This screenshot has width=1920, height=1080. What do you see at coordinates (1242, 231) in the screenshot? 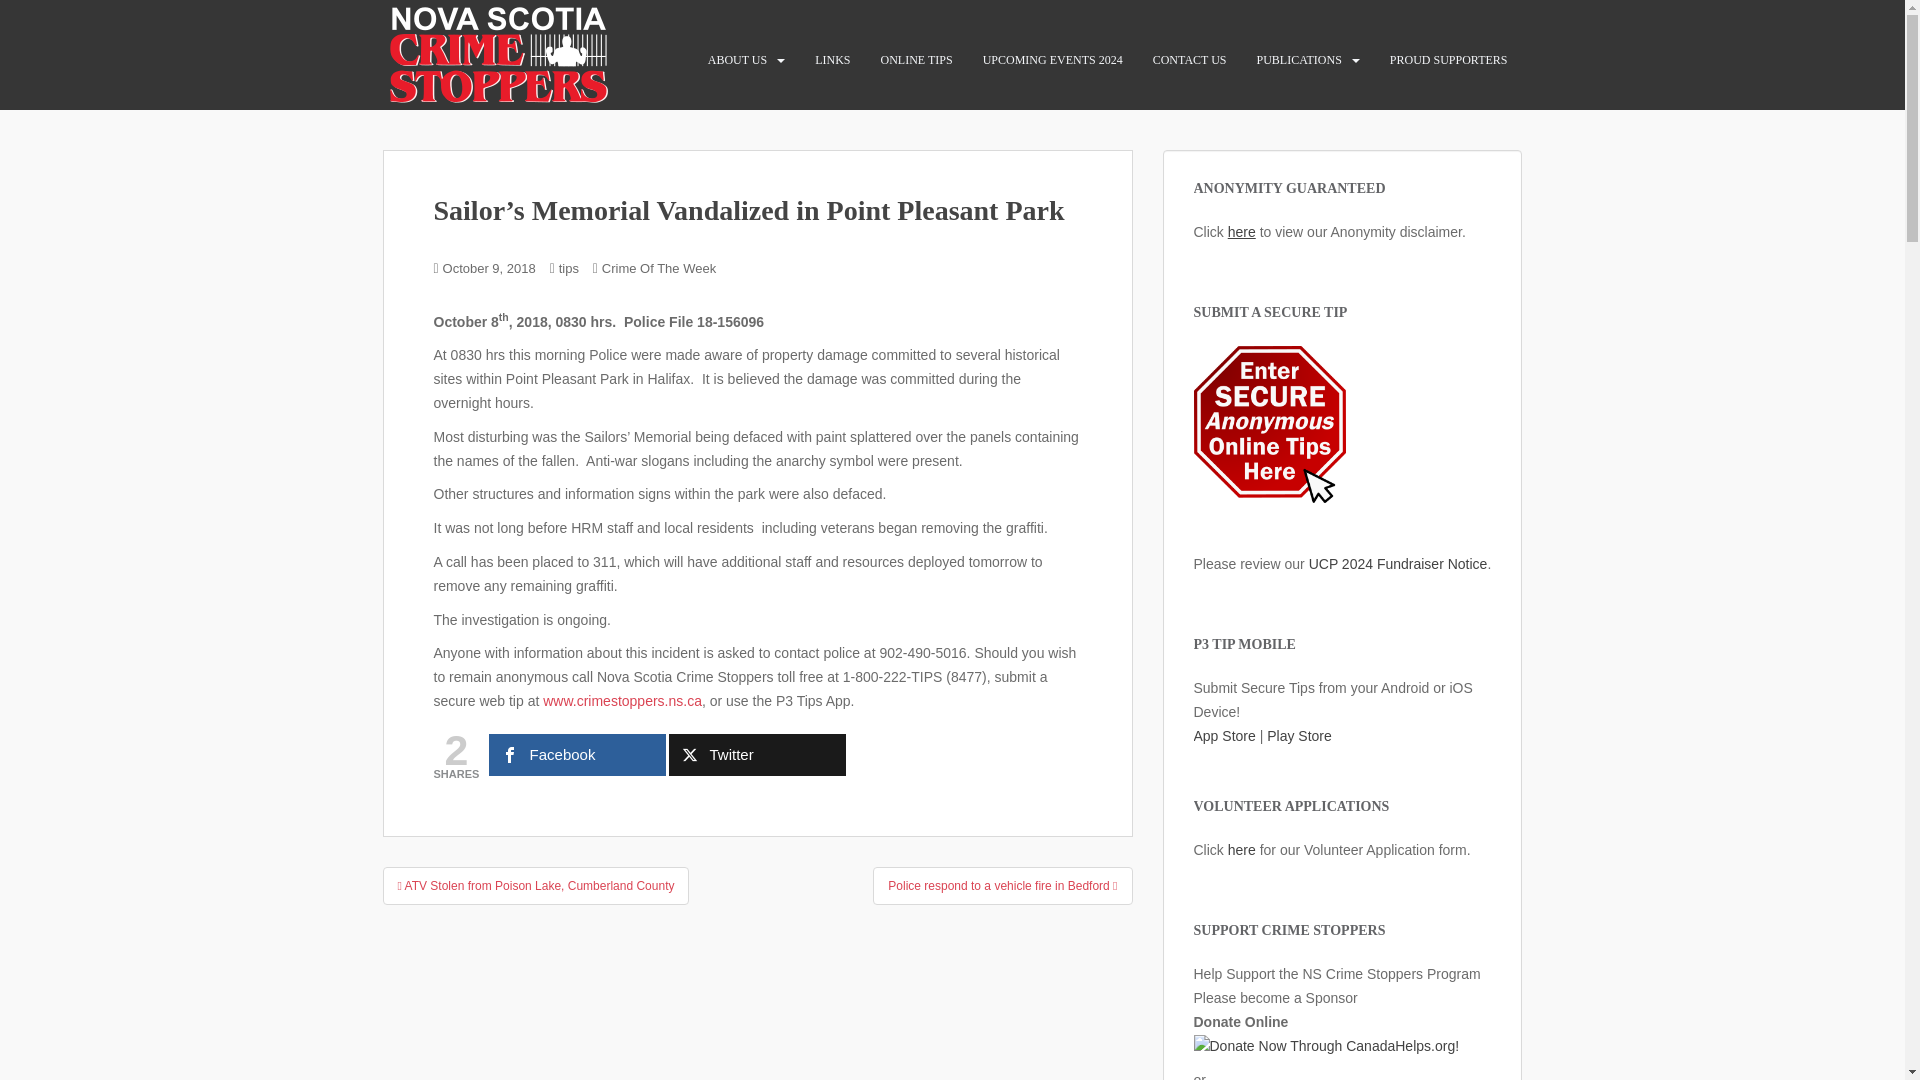
I see `here` at bounding box center [1242, 231].